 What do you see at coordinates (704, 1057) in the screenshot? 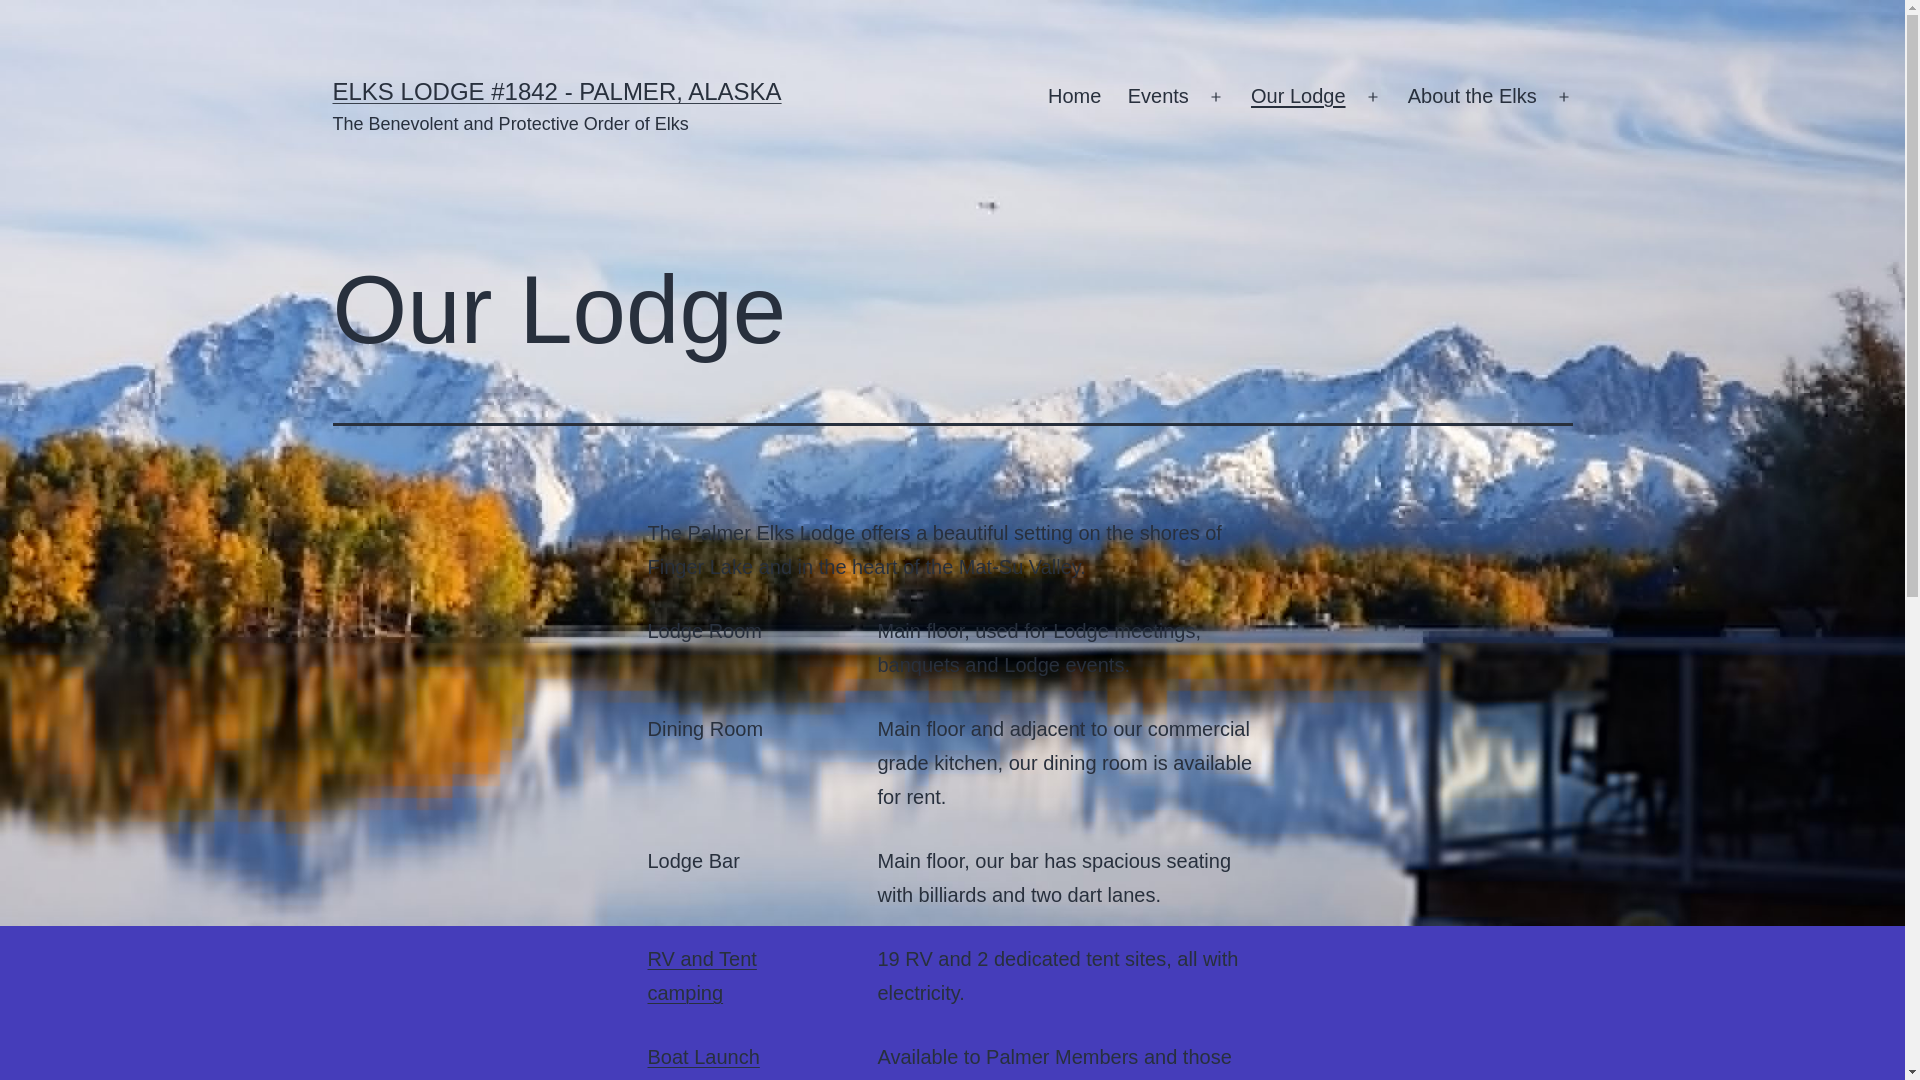
I see `Boat Launch` at bounding box center [704, 1057].